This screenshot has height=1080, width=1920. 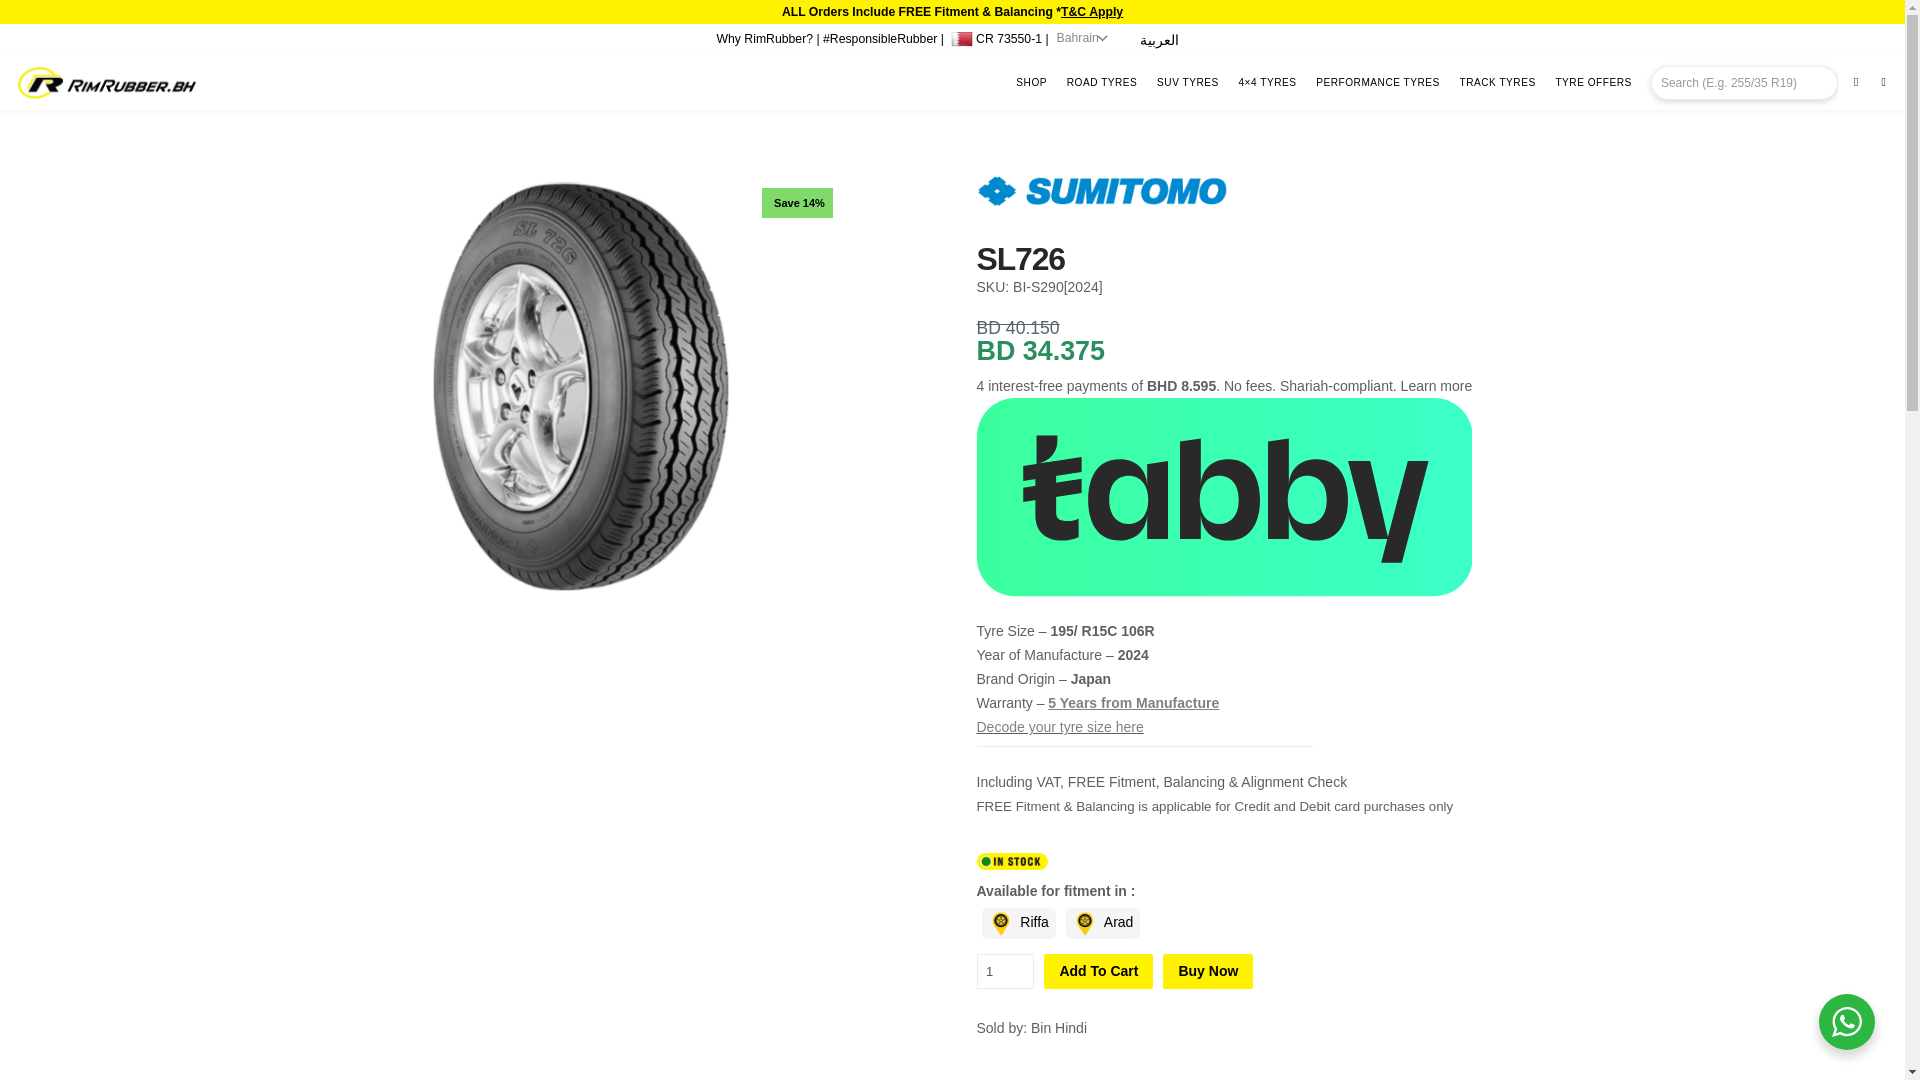 I want to click on 1, so click(x=1004, y=971).